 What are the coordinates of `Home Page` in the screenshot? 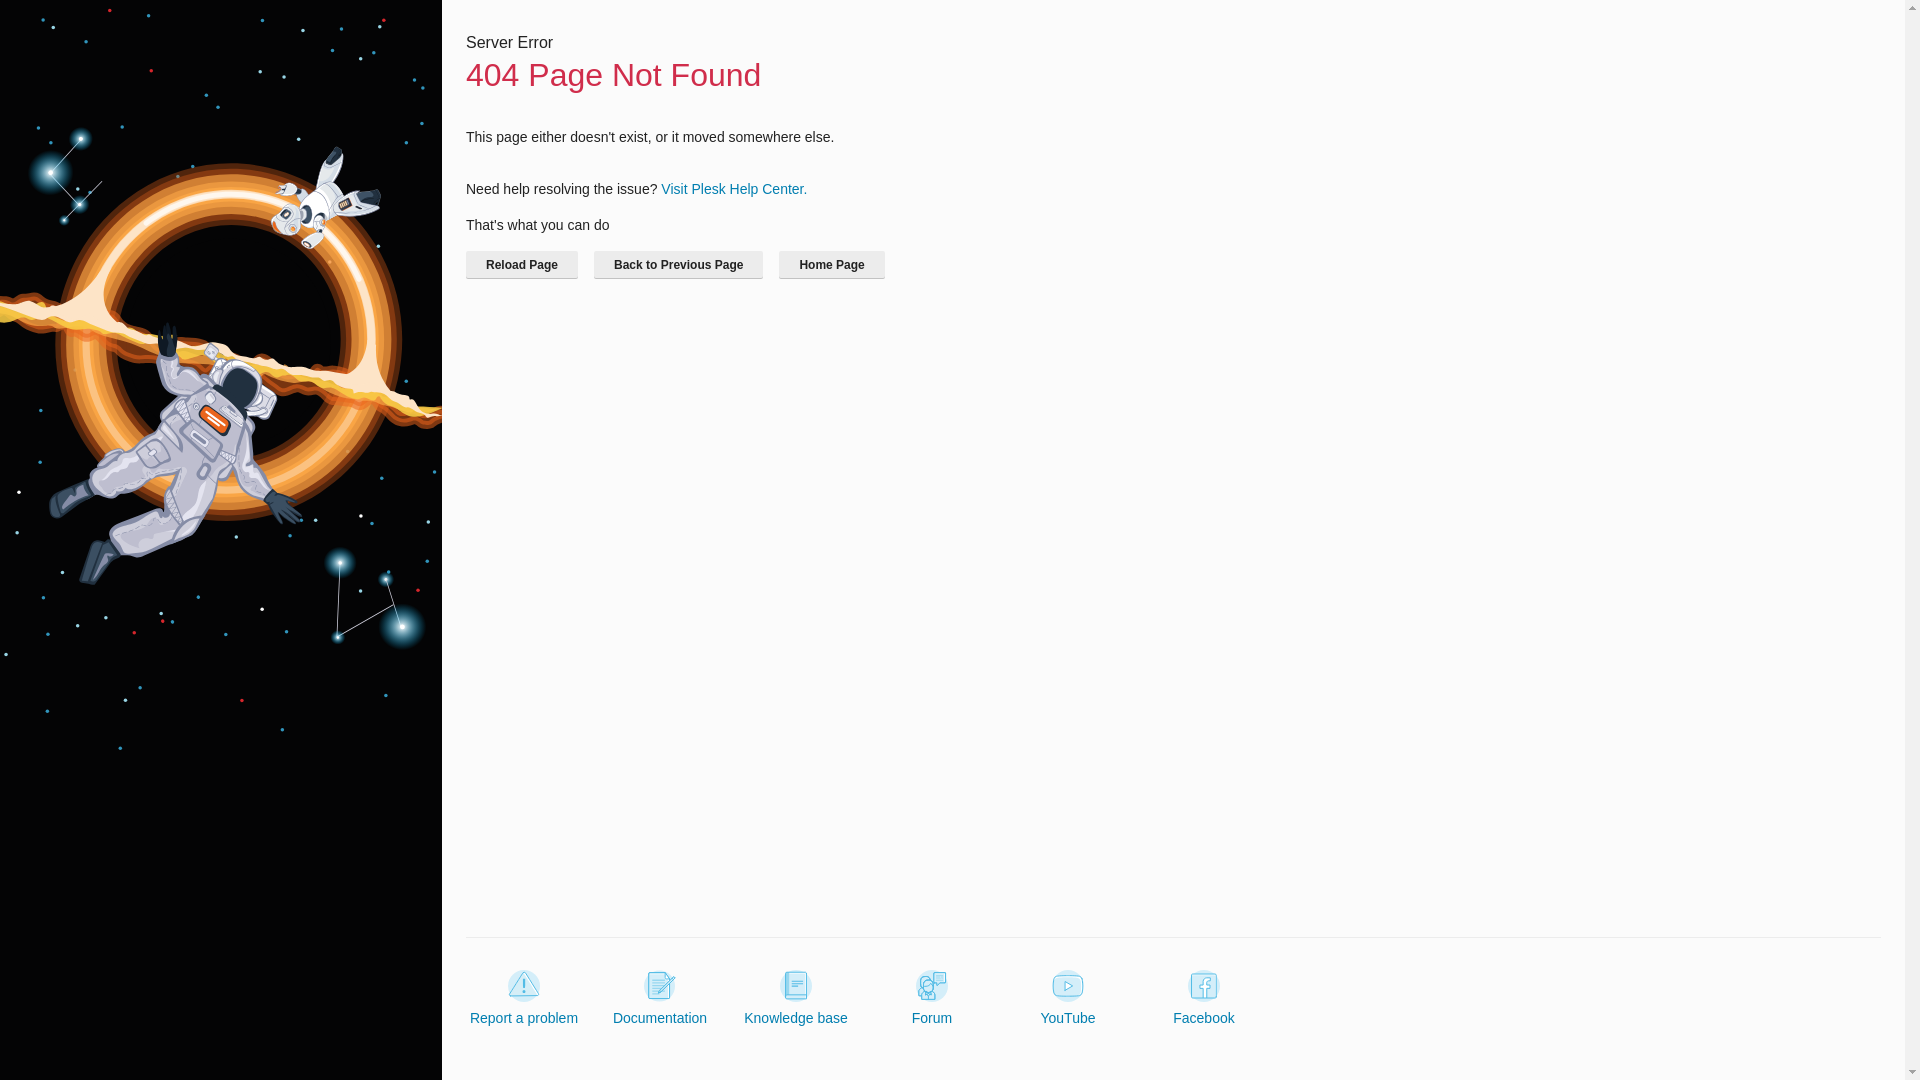 It's located at (831, 264).